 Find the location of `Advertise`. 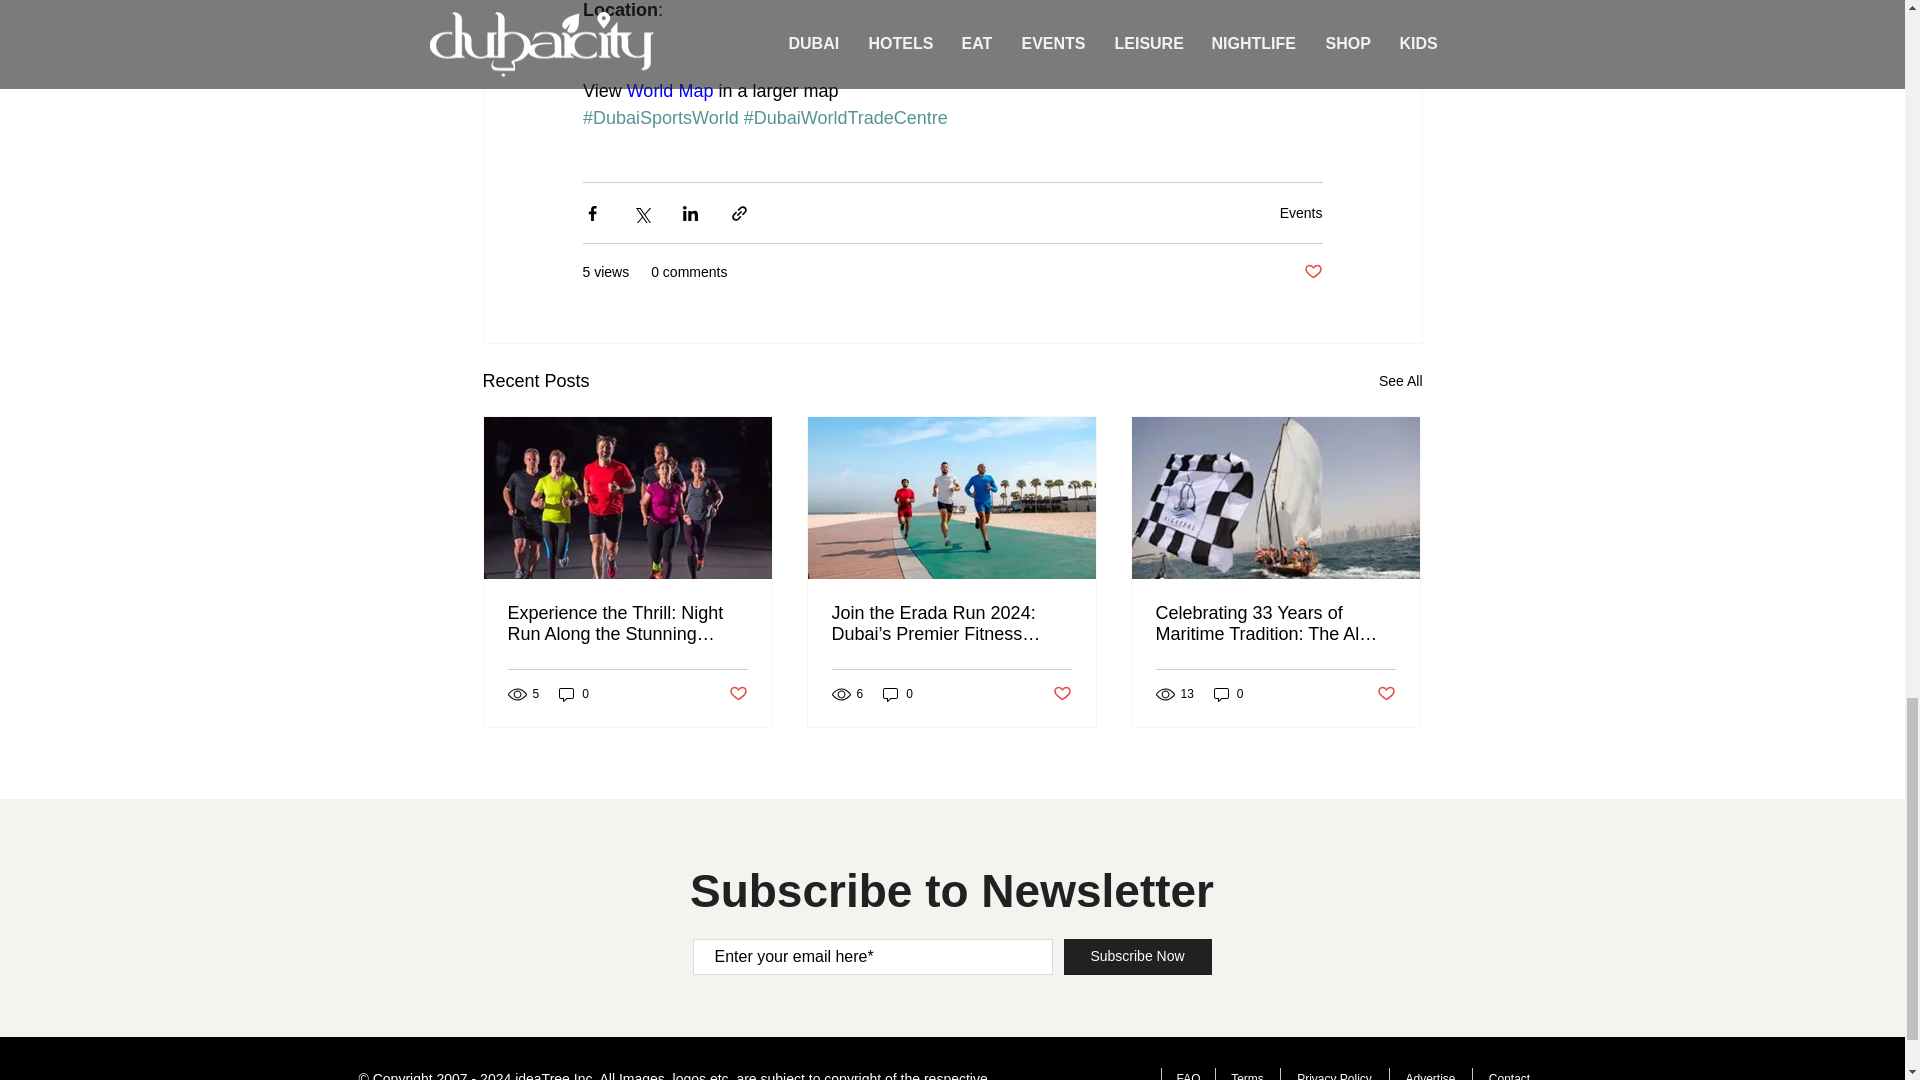

Advertise is located at coordinates (1429, 1074).